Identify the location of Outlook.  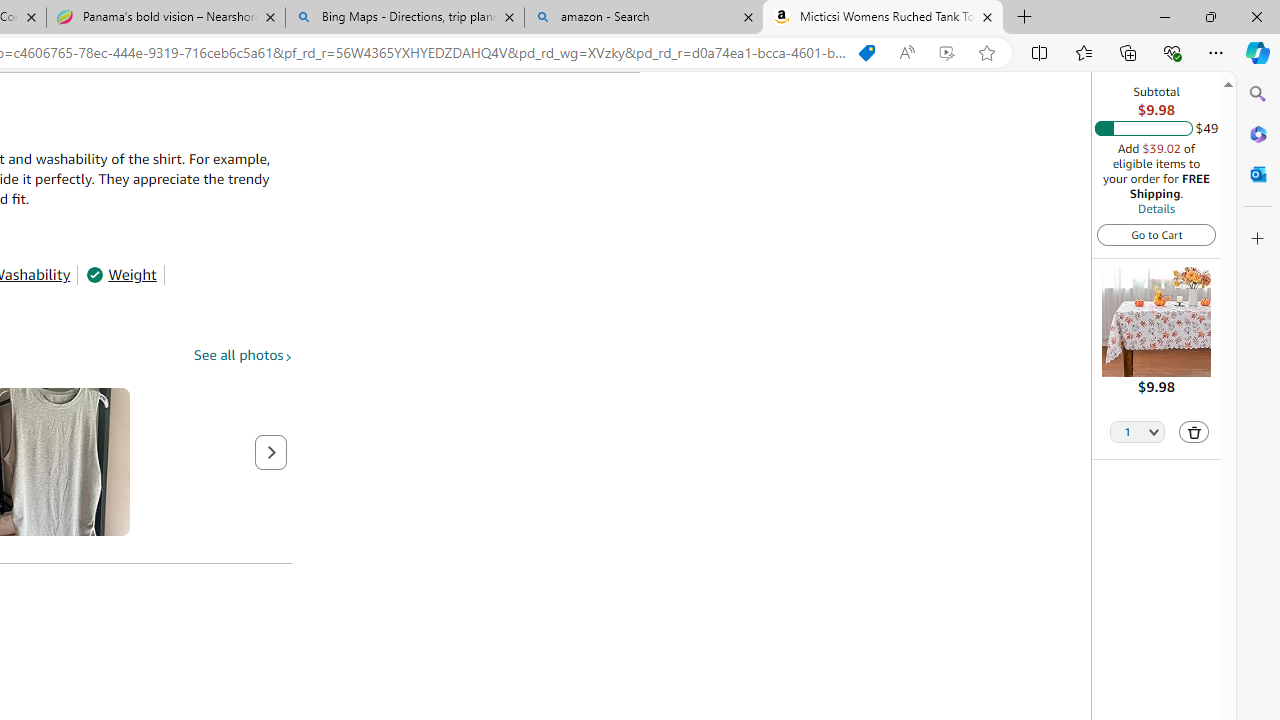
(1258, 174).